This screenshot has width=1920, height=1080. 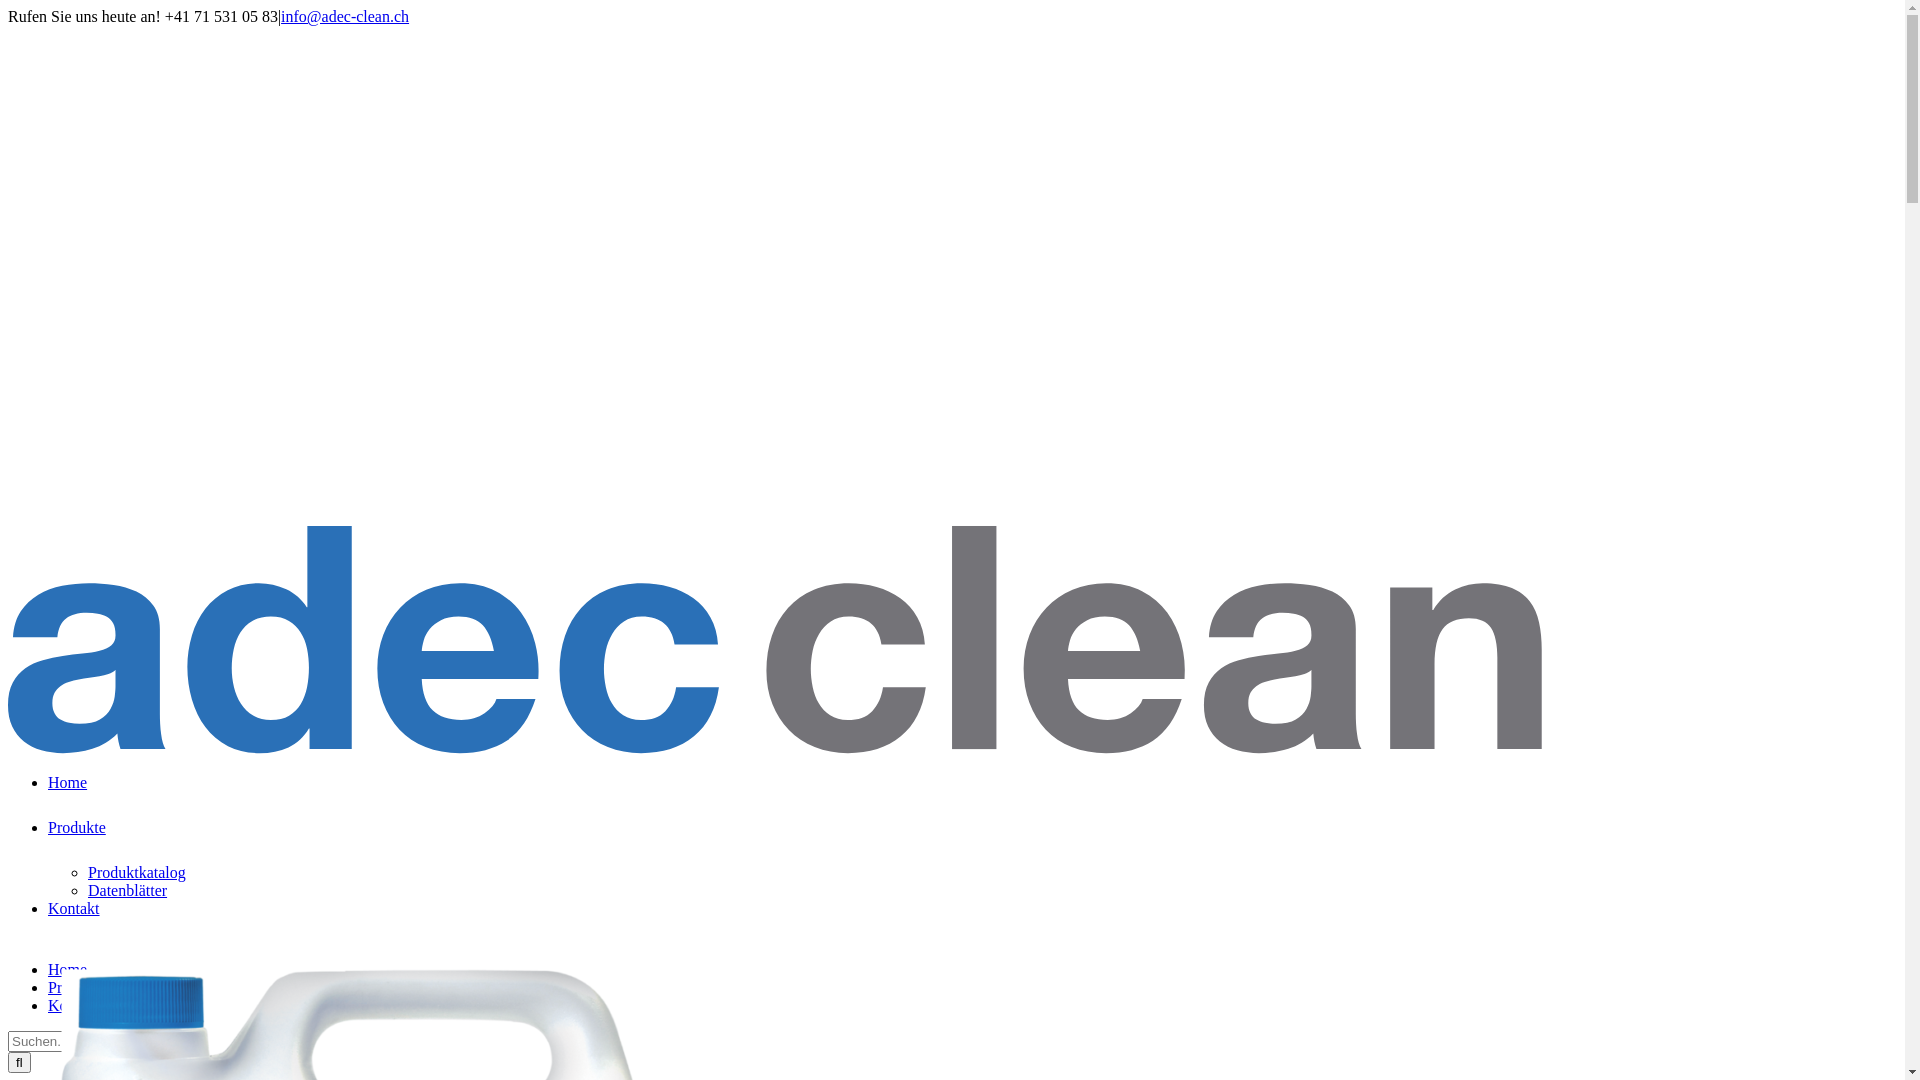 I want to click on Produktkatalog, so click(x=137, y=872).